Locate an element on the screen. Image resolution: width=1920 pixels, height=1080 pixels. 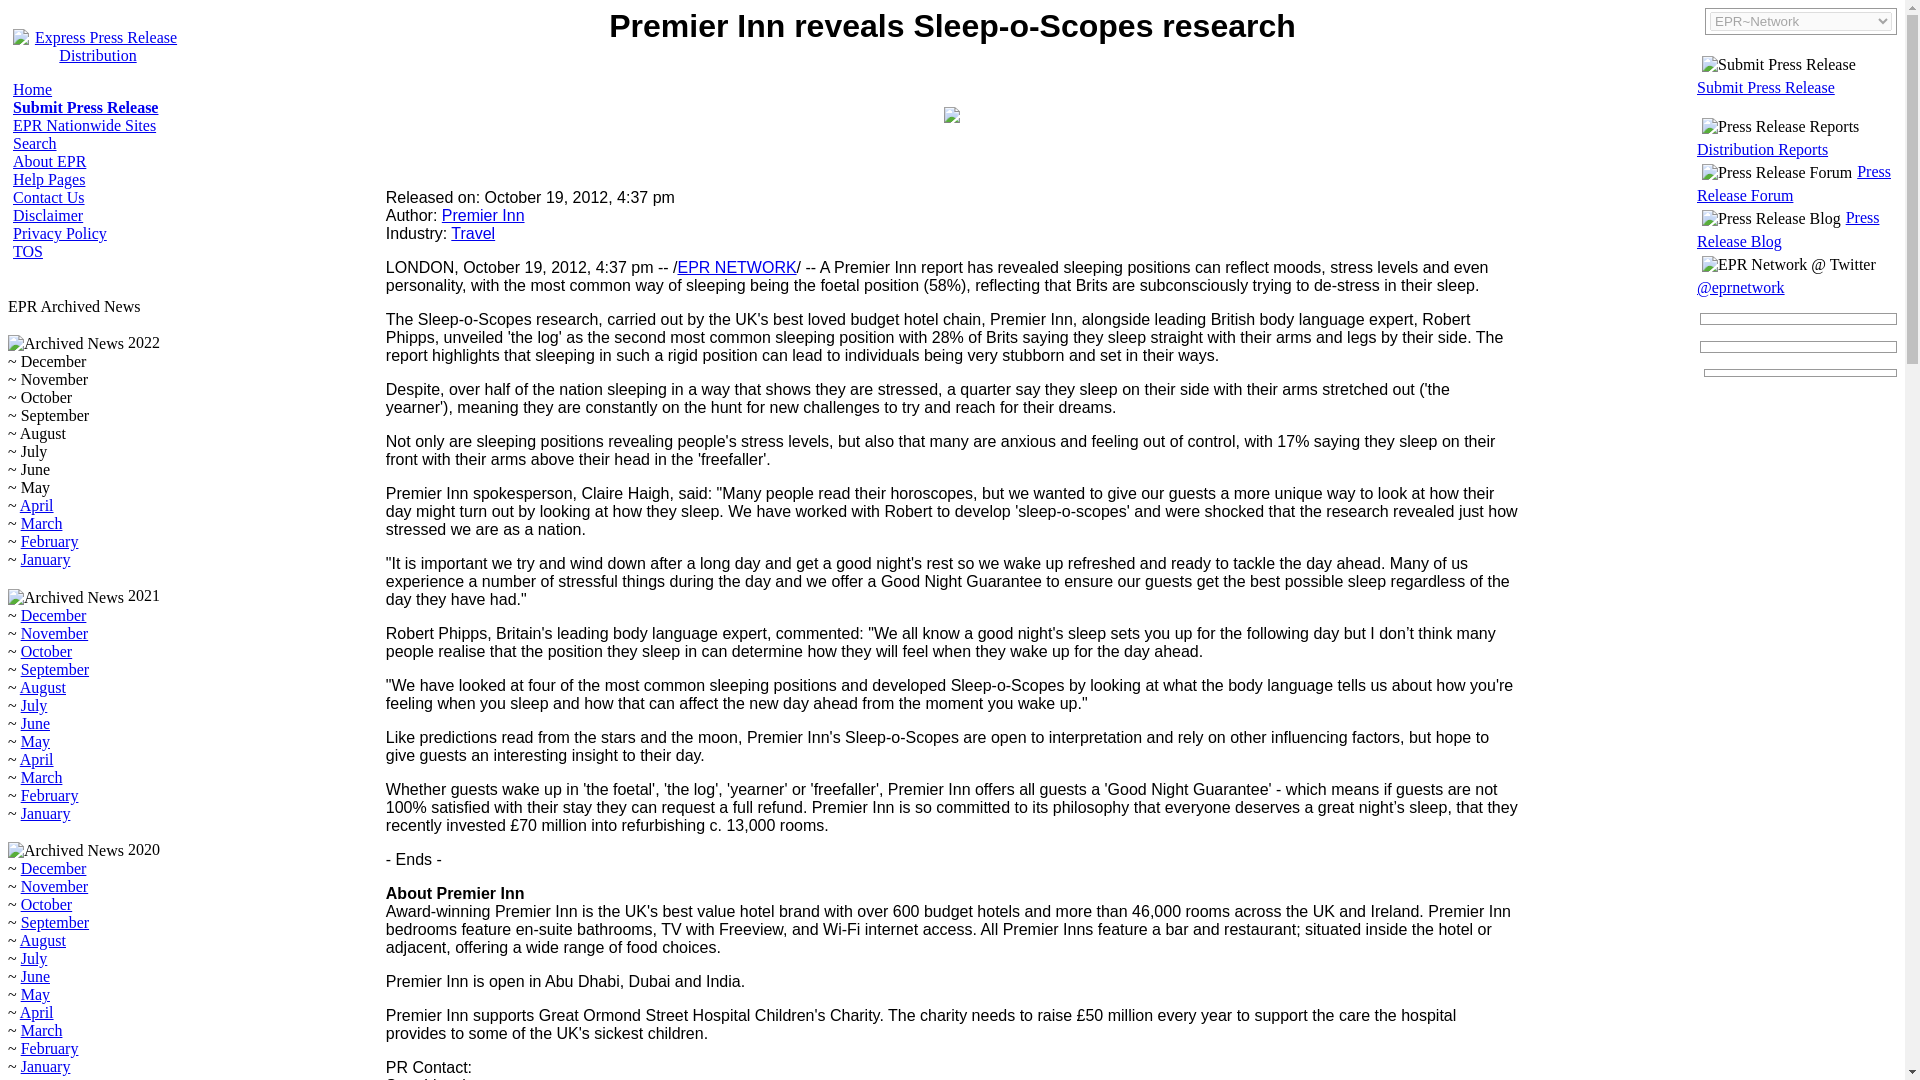
October is located at coordinates (46, 650).